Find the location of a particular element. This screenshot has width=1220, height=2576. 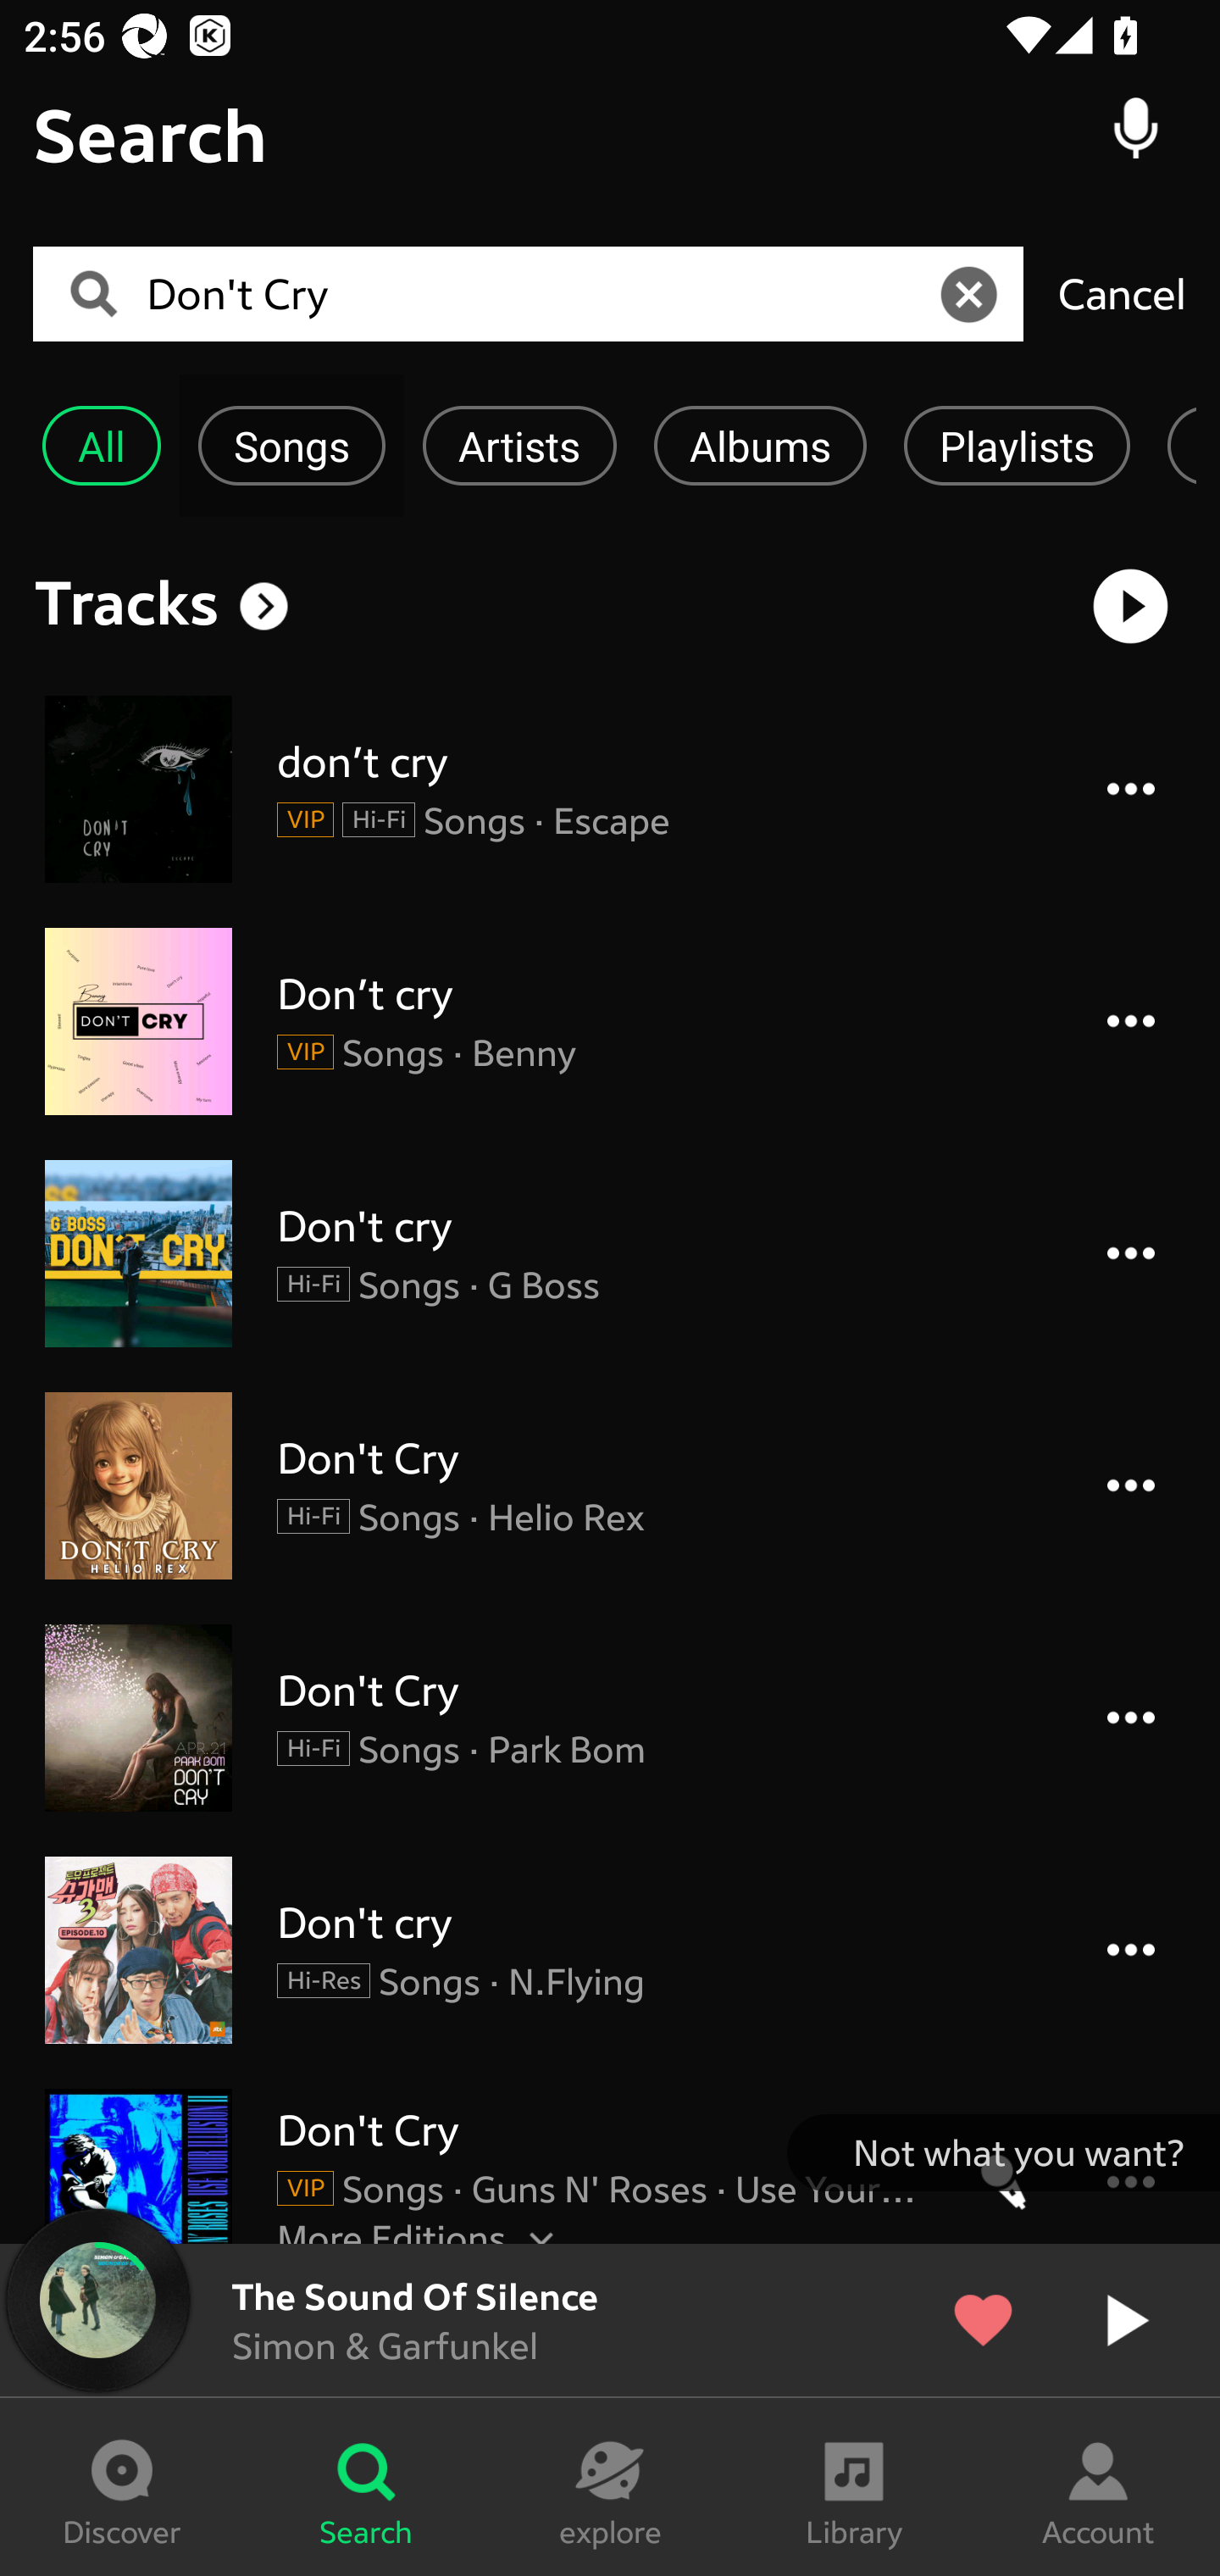

Playlists is located at coordinates (1017, 446).